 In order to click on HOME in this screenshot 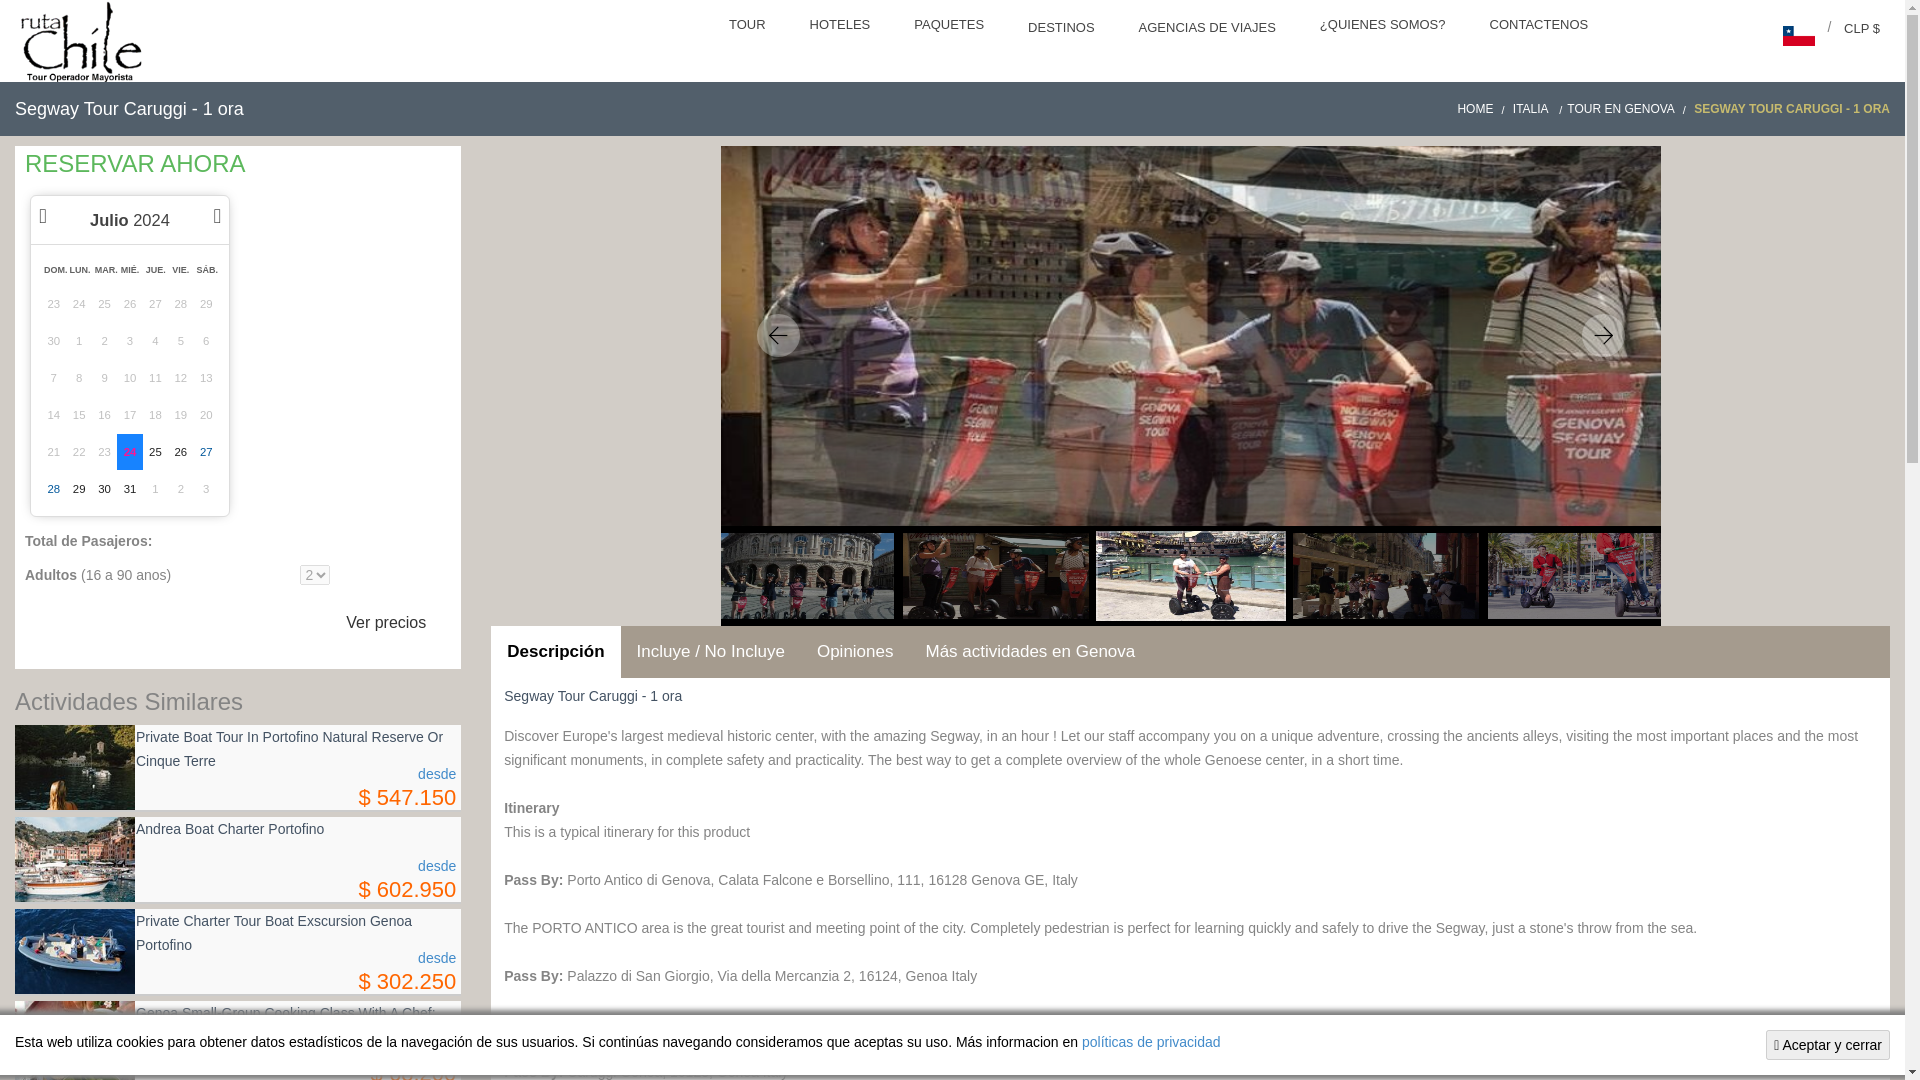, I will do `click(1483, 108)`.